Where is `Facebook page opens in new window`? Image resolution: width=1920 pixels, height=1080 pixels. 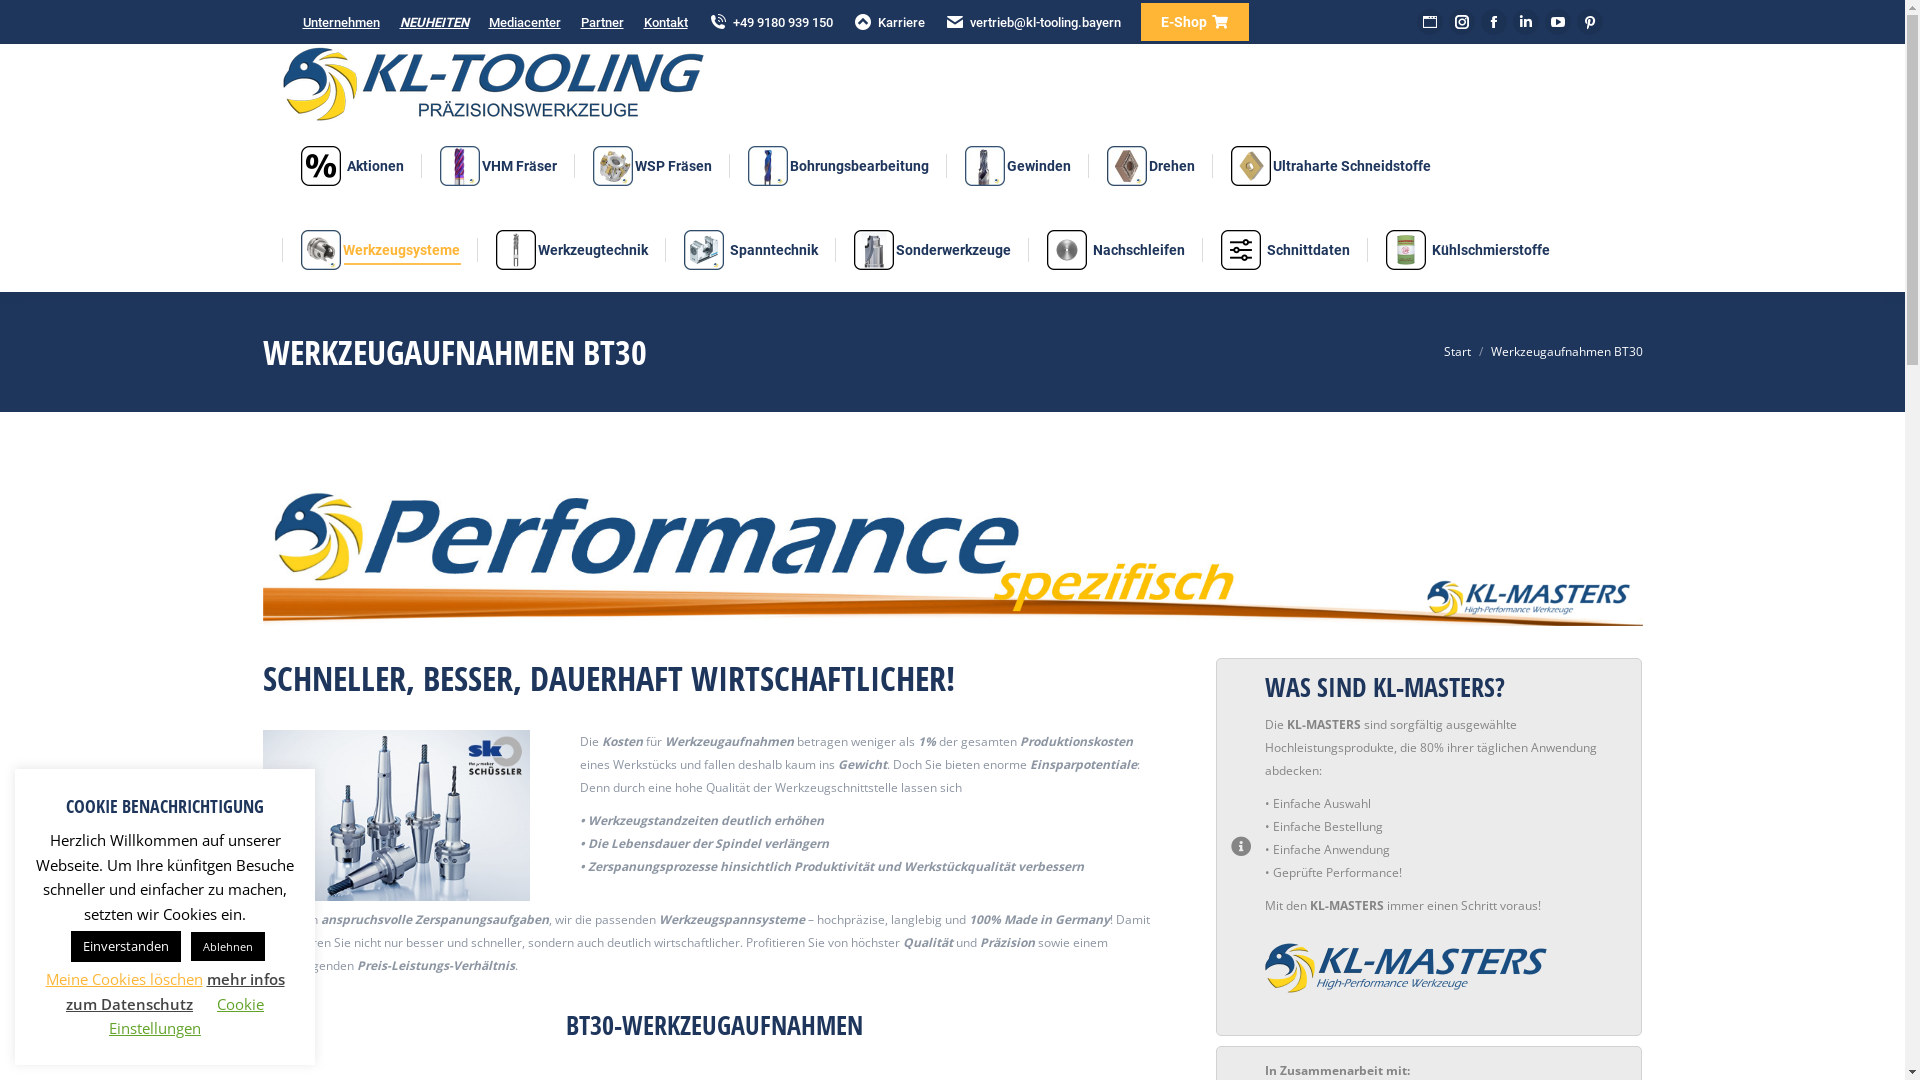 Facebook page opens in new window is located at coordinates (1493, 22).